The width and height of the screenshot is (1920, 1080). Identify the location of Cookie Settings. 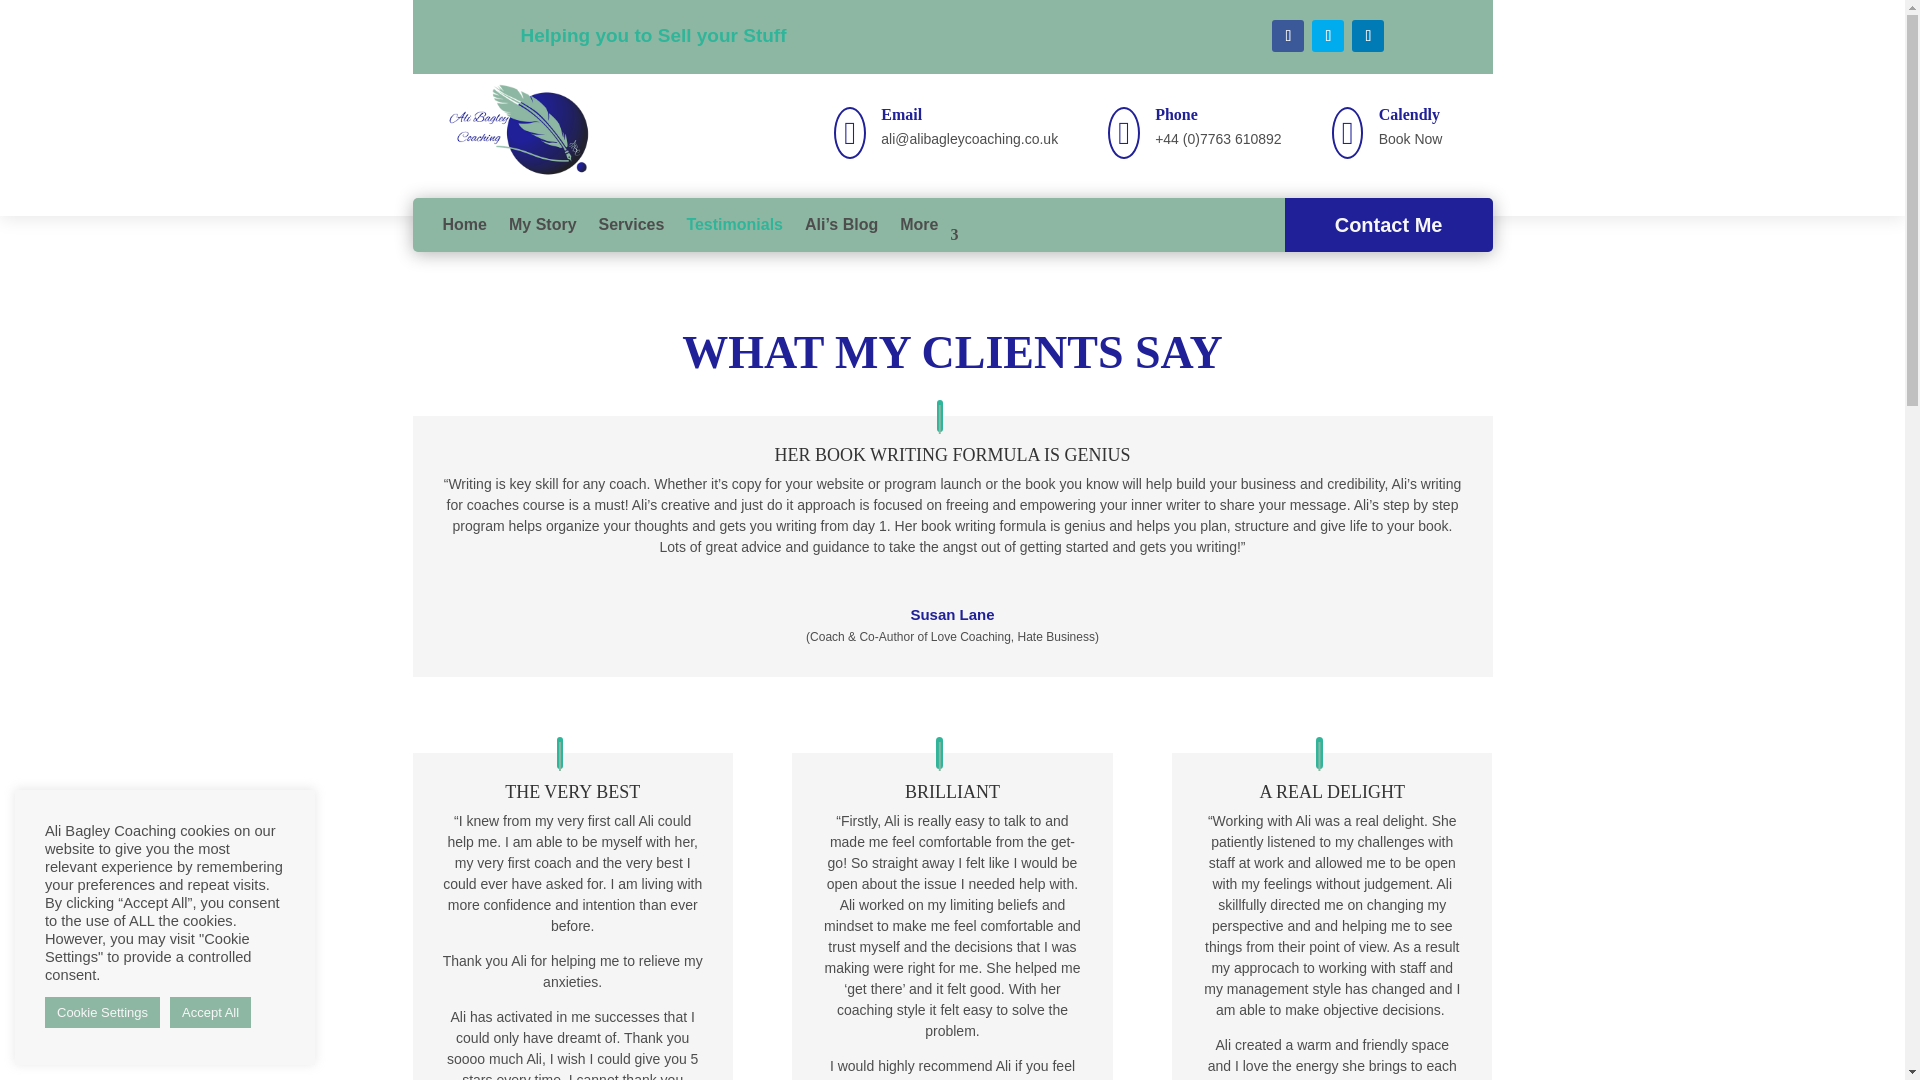
(102, 1012).